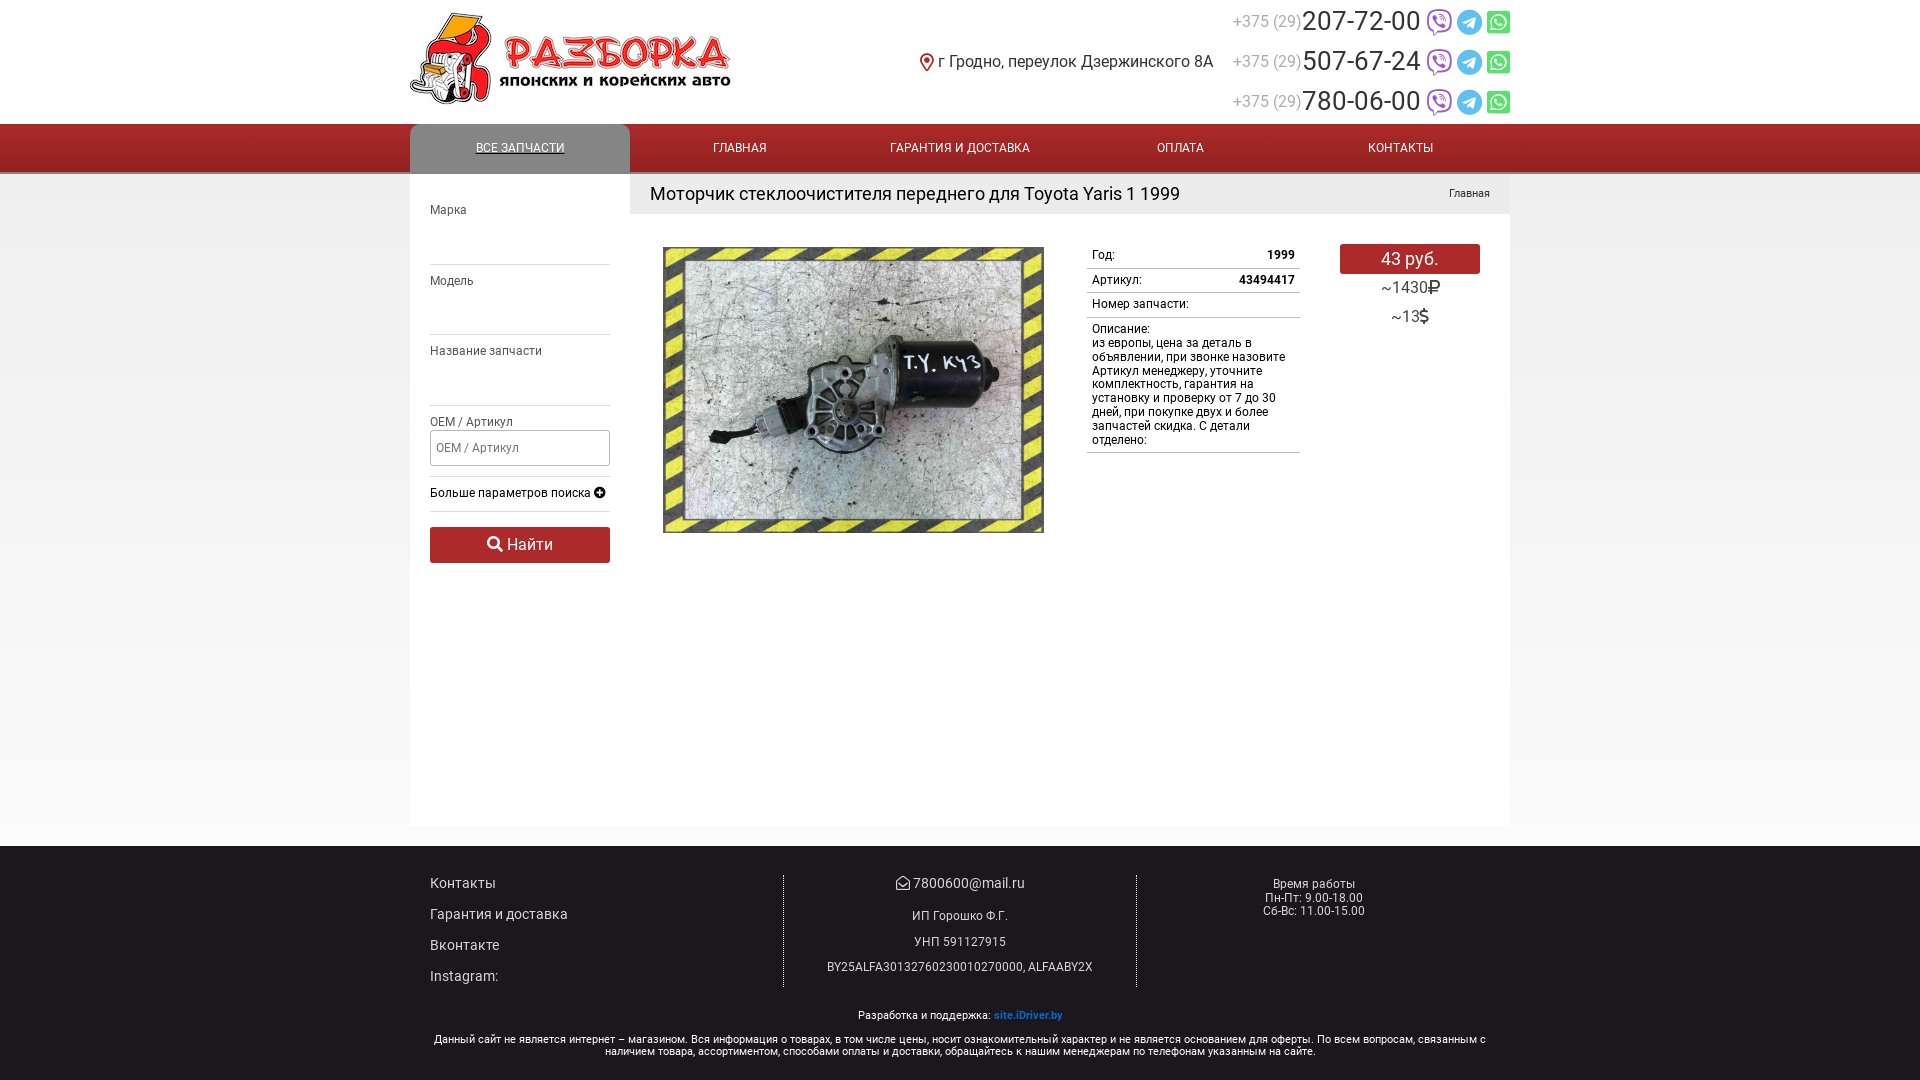  Describe the element at coordinates (1372, 62) in the screenshot. I see `+375 (29)
507-67-24` at that location.